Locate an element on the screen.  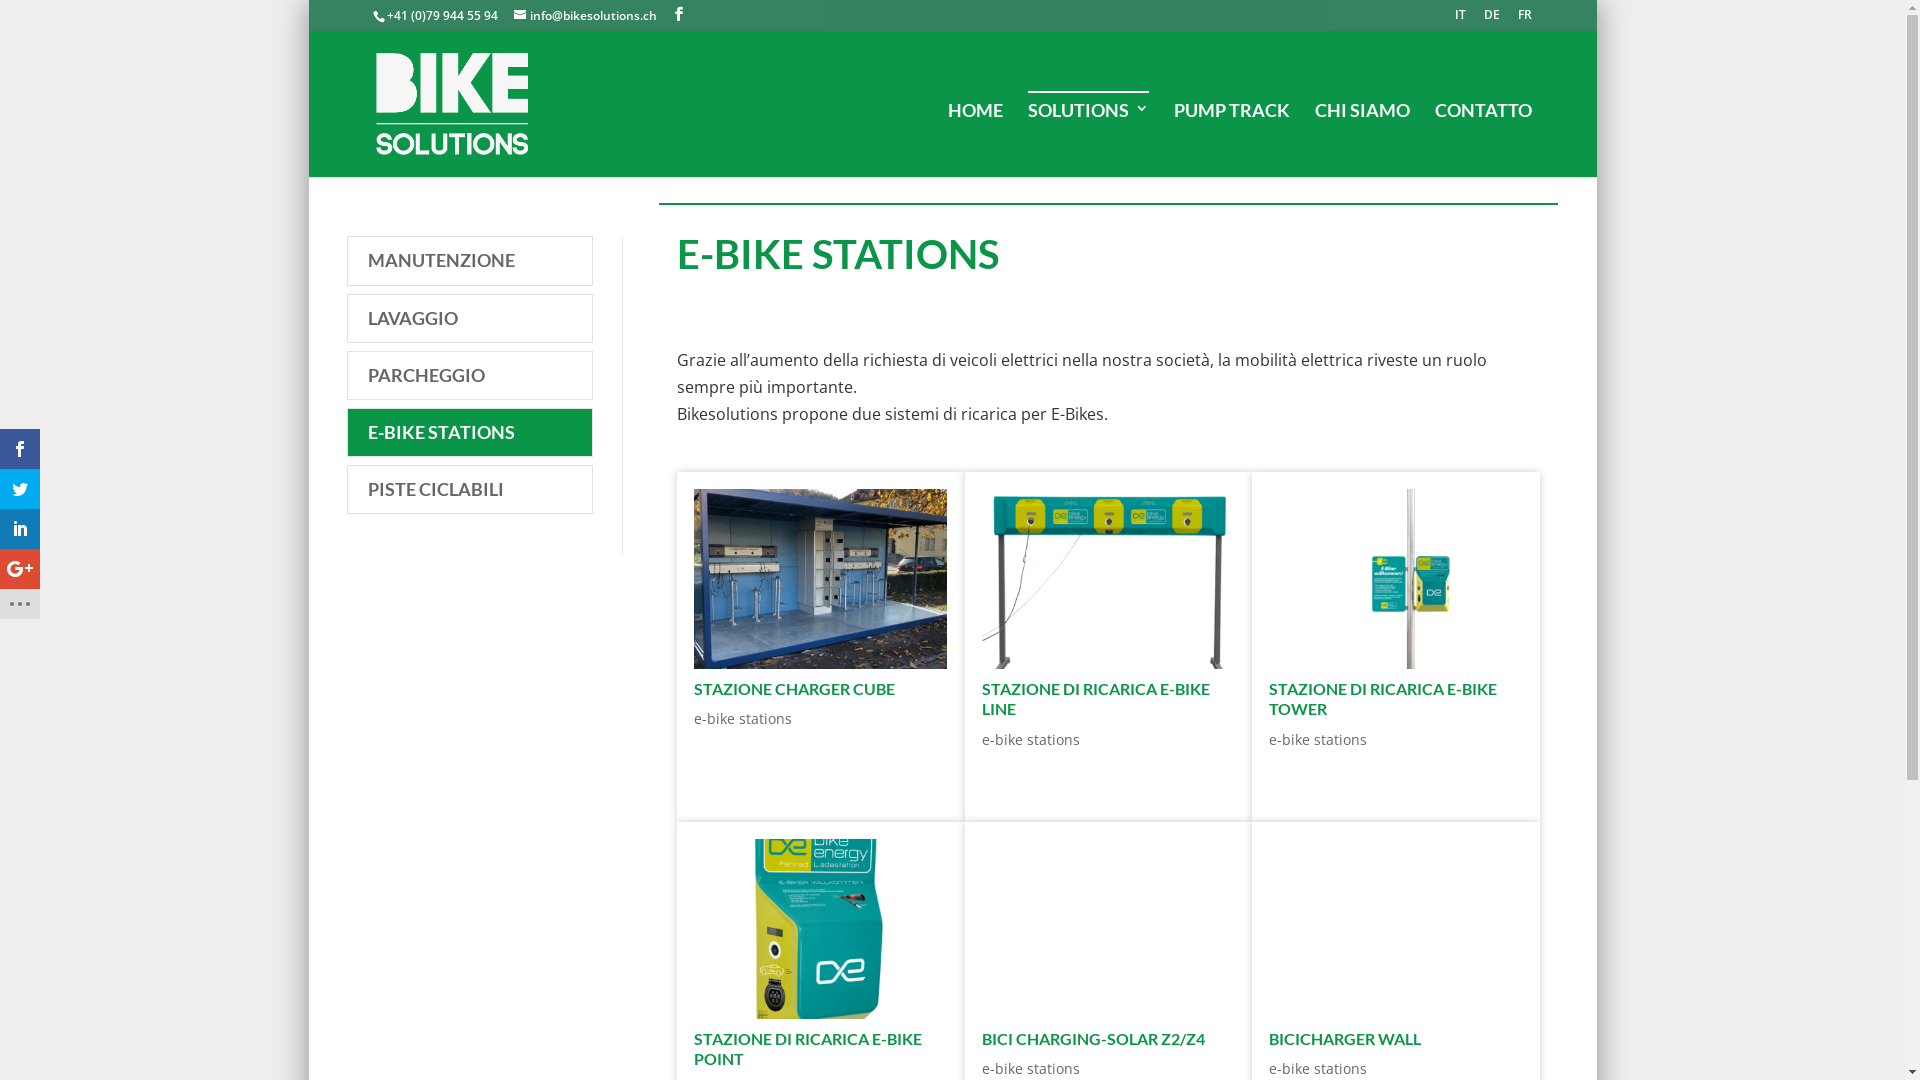
E-BIKE STATIONS is located at coordinates (470, 432).